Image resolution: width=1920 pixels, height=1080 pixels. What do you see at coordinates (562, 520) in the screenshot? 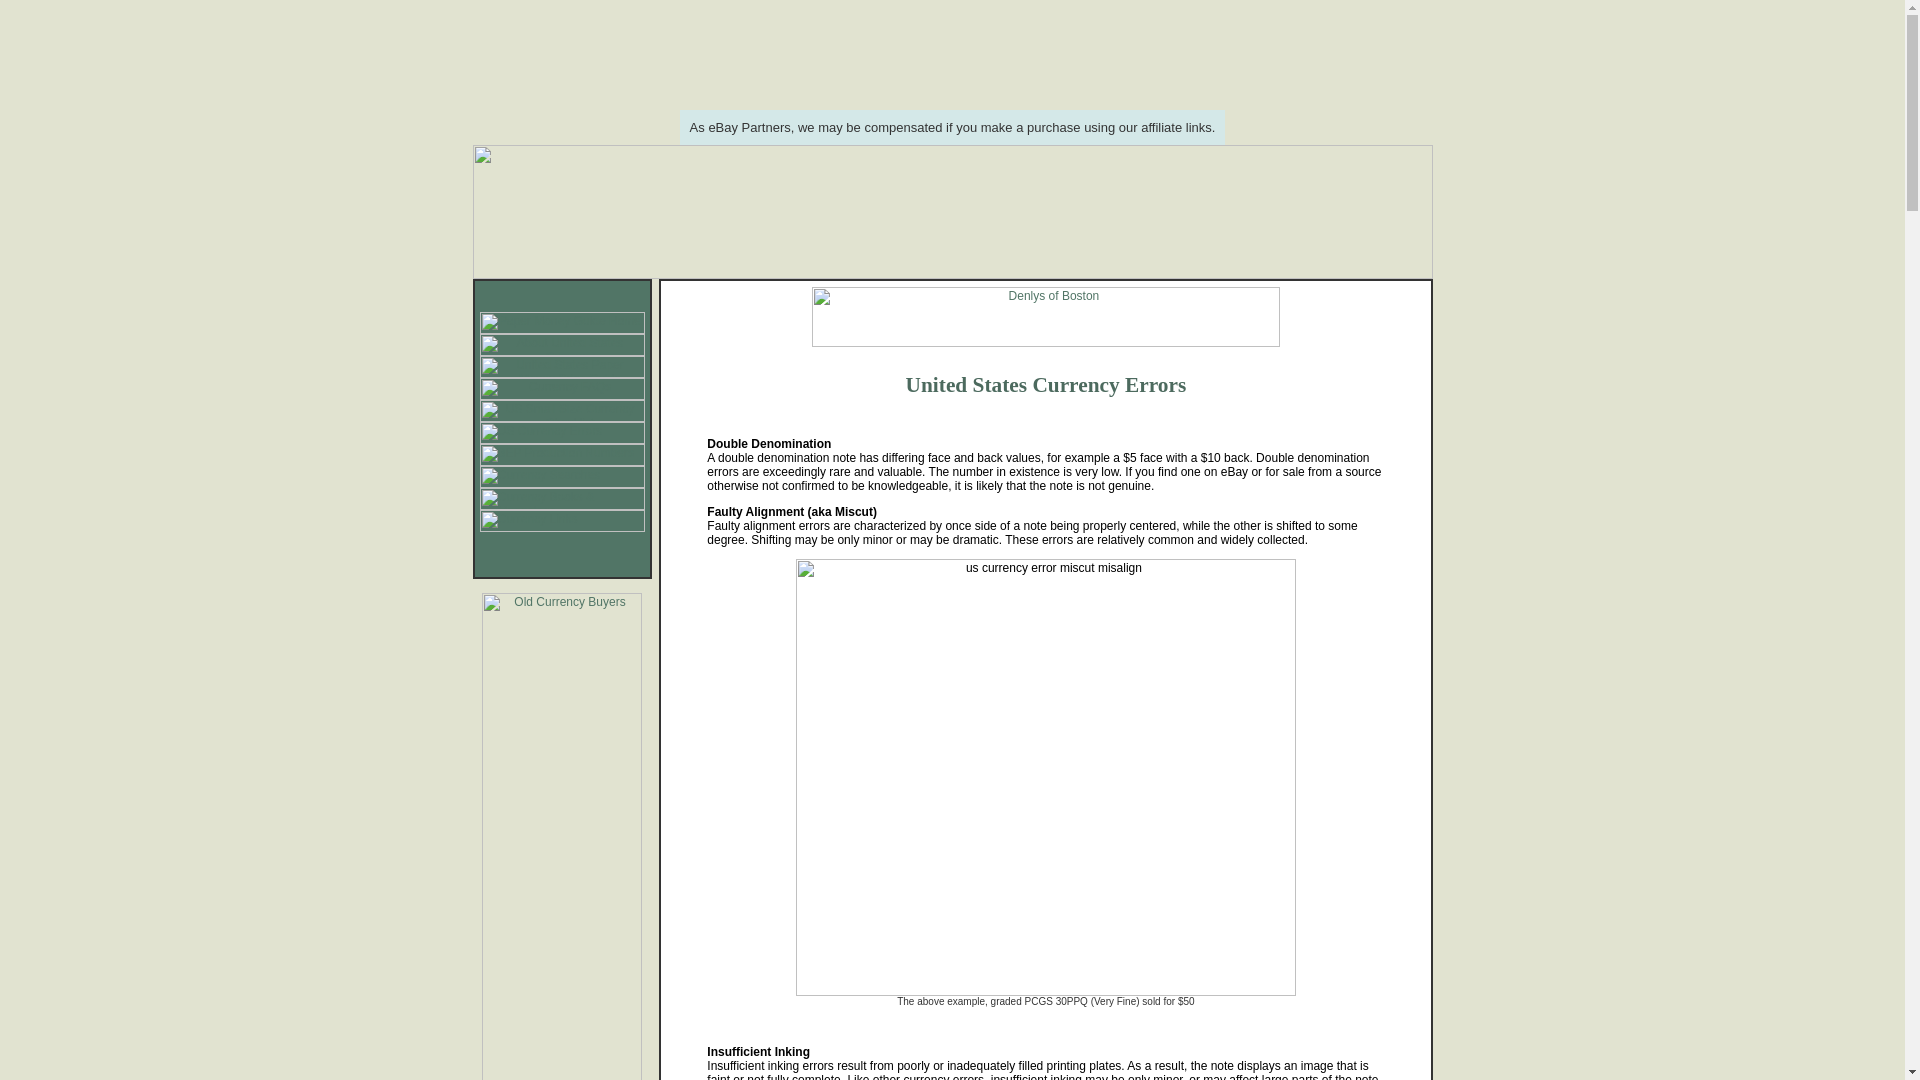
I see `Currency Links` at bounding box center [562, 520].